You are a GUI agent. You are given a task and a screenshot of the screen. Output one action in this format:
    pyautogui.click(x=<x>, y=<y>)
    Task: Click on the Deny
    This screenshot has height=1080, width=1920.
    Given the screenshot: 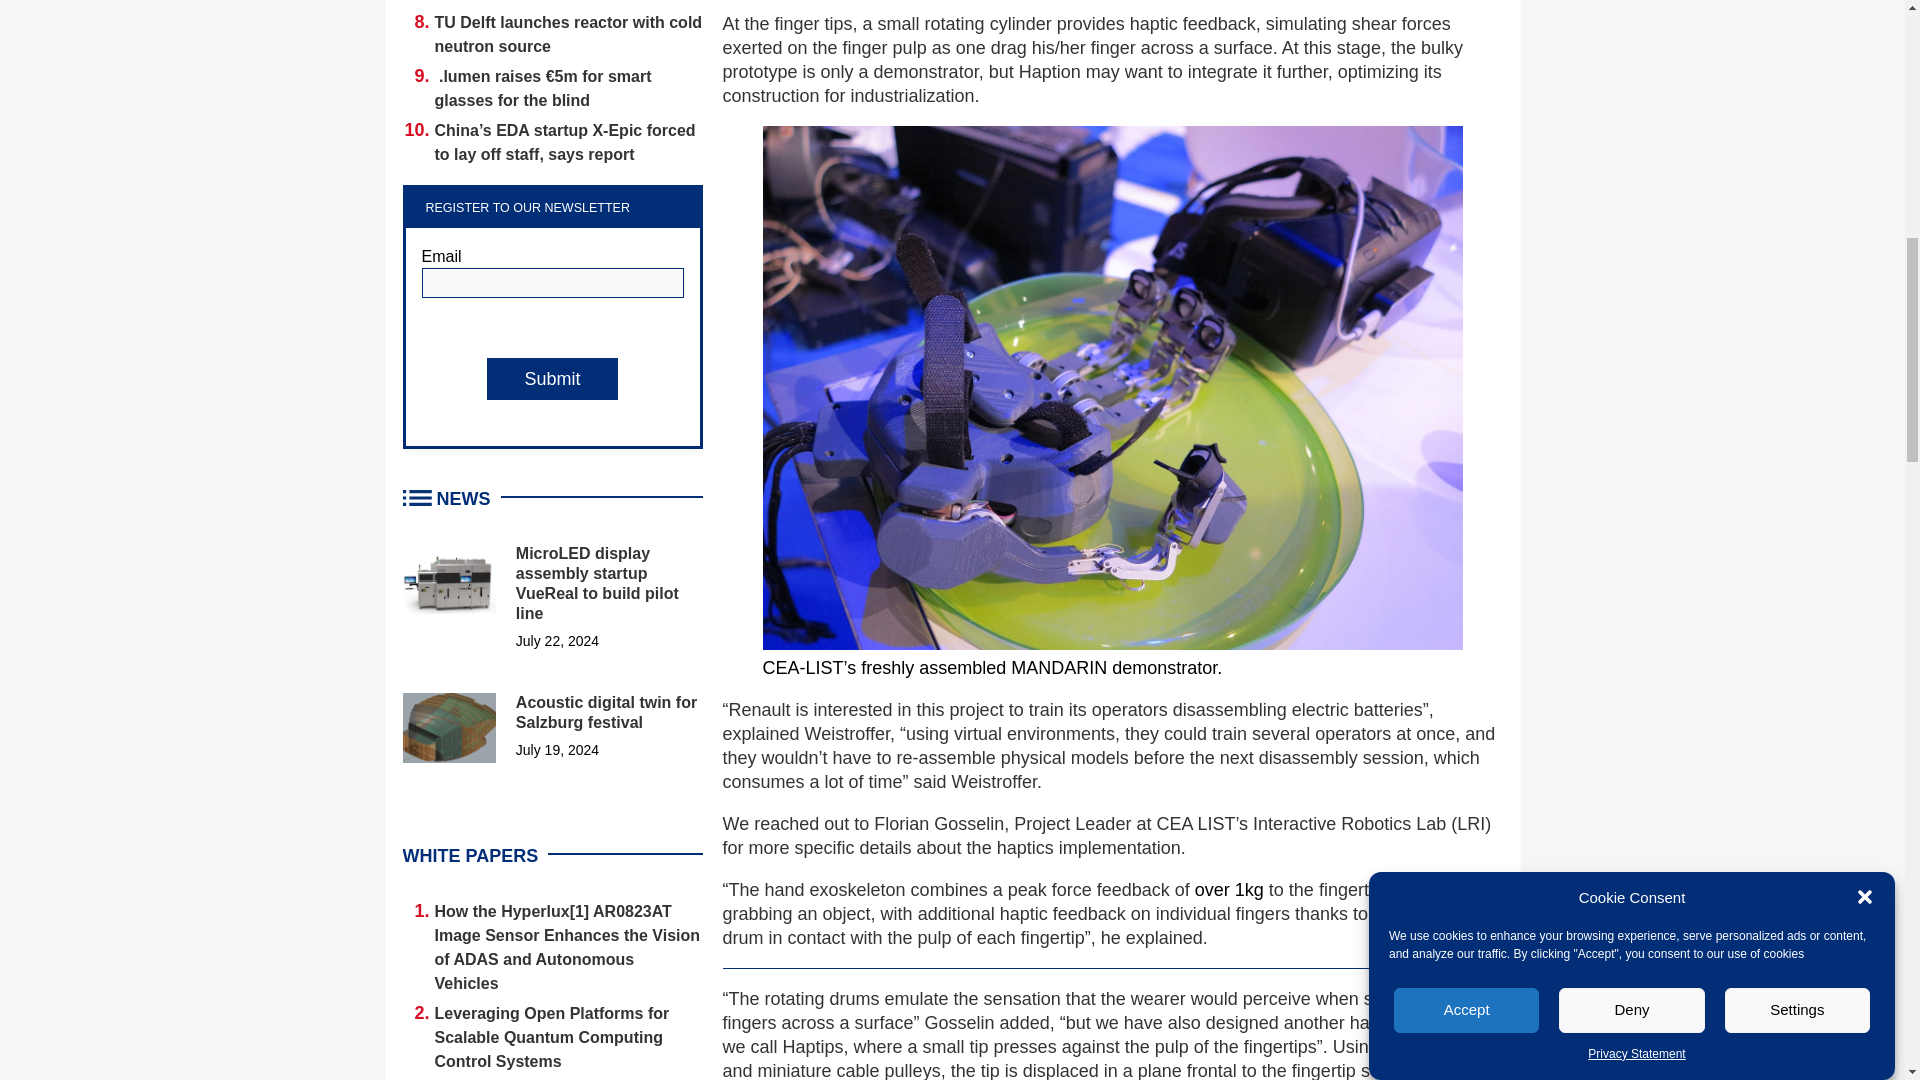 What is the action you would take?
    pyautogui.click(x=1632, y=78)
    